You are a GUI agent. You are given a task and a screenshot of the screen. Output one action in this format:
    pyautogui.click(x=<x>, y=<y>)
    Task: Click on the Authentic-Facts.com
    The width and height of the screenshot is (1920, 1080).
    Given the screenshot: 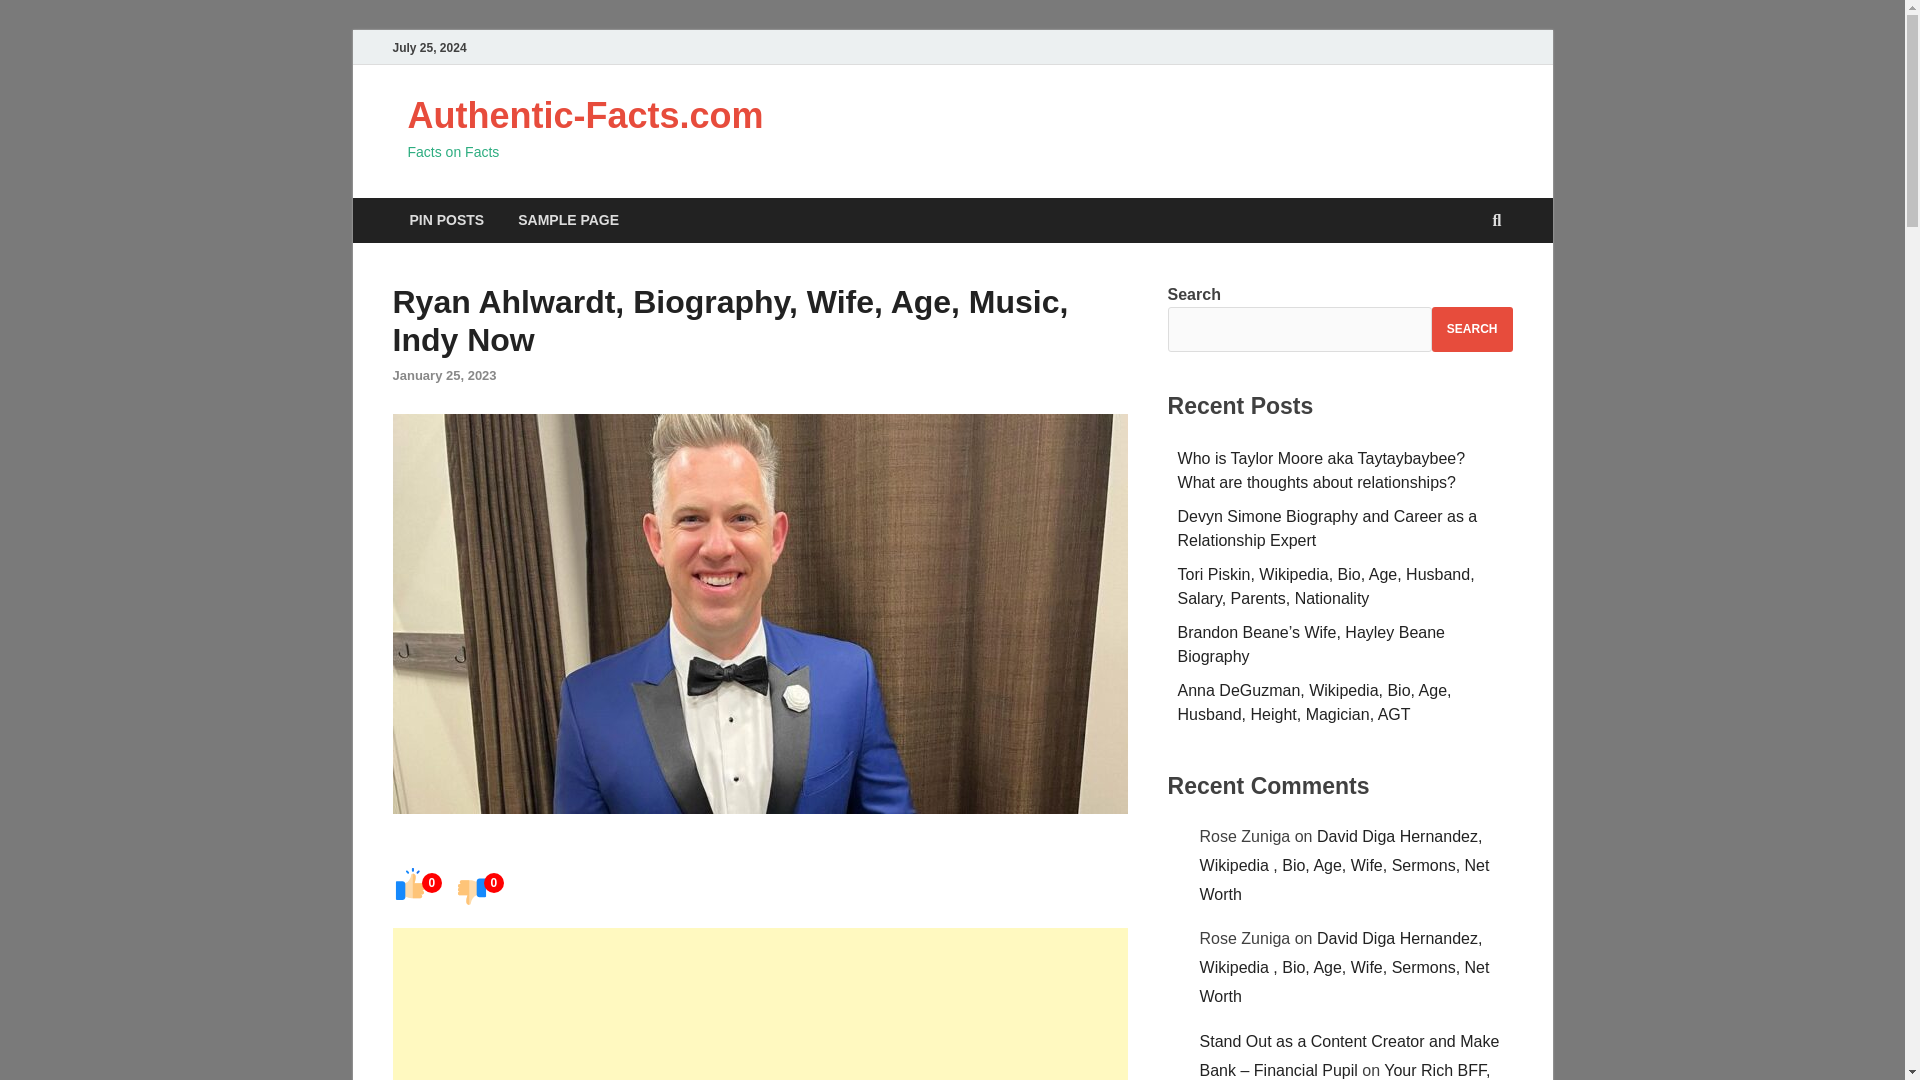 What is the action you would take?
    pyautogui.click(x=586, y=116)
    